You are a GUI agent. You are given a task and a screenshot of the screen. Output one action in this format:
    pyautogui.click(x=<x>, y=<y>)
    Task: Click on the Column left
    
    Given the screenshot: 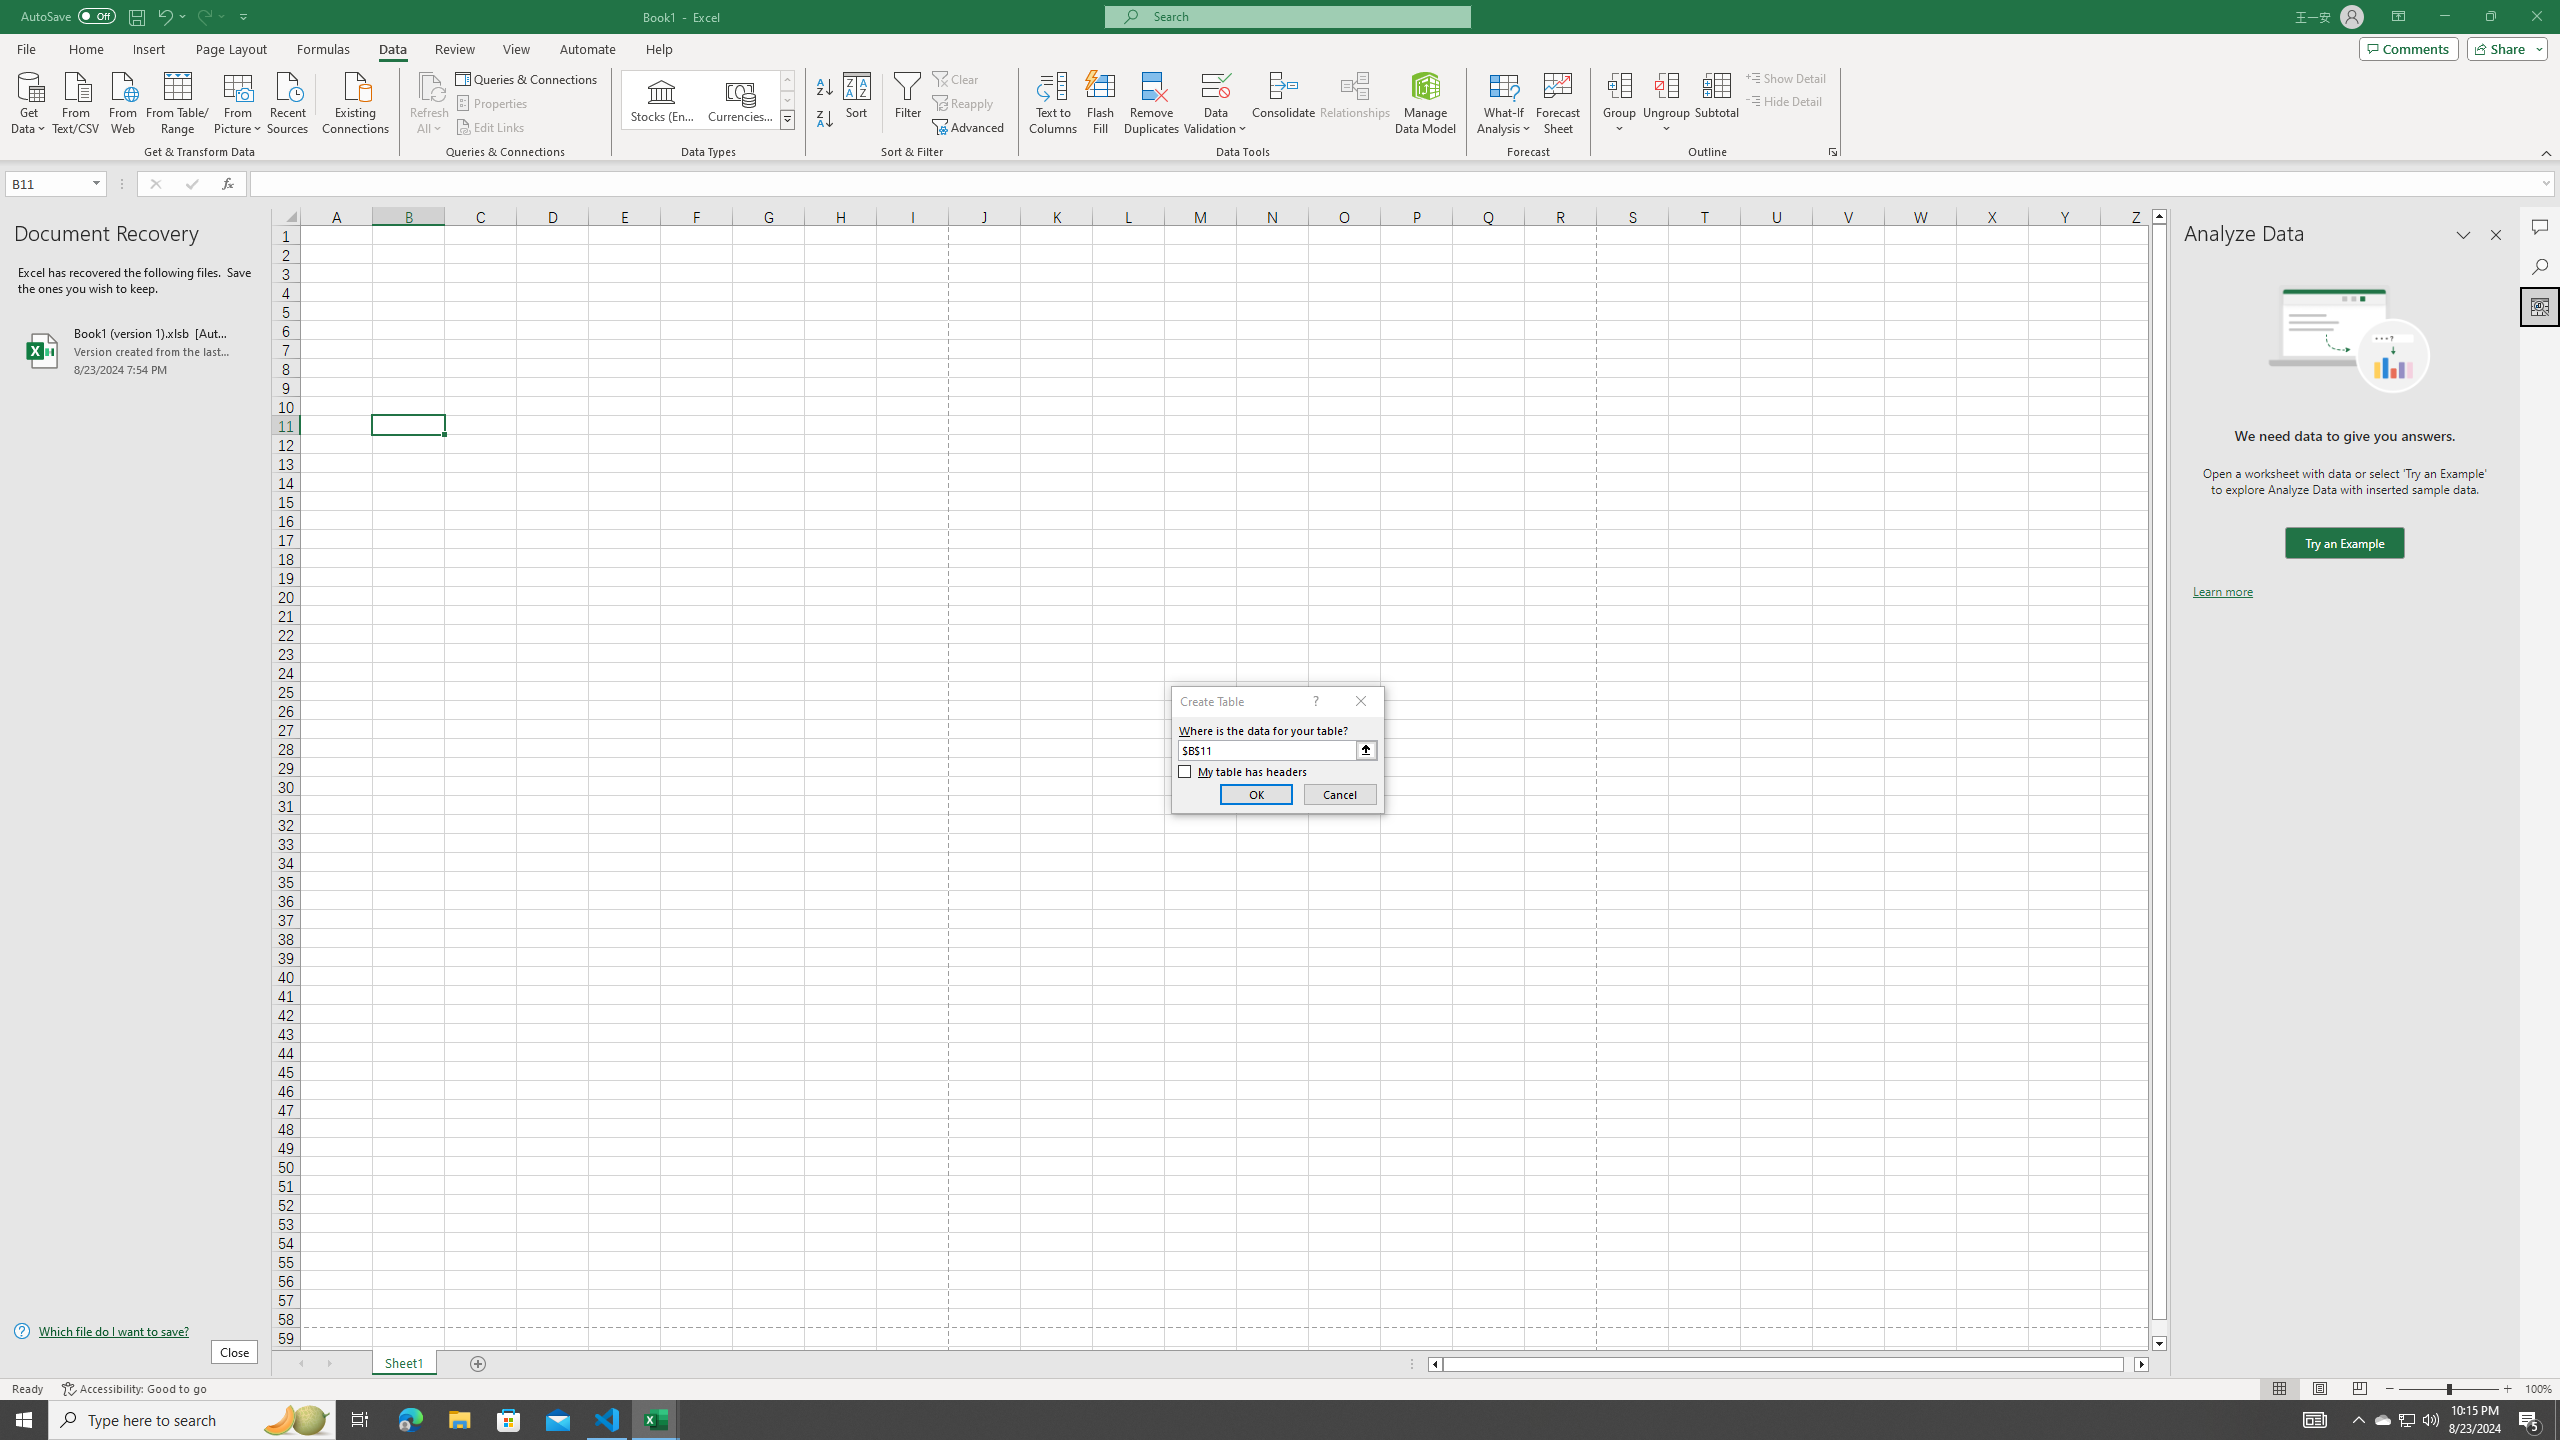 What is the action you would take?
    pyautogui.click(x=1434, y=1364)
    